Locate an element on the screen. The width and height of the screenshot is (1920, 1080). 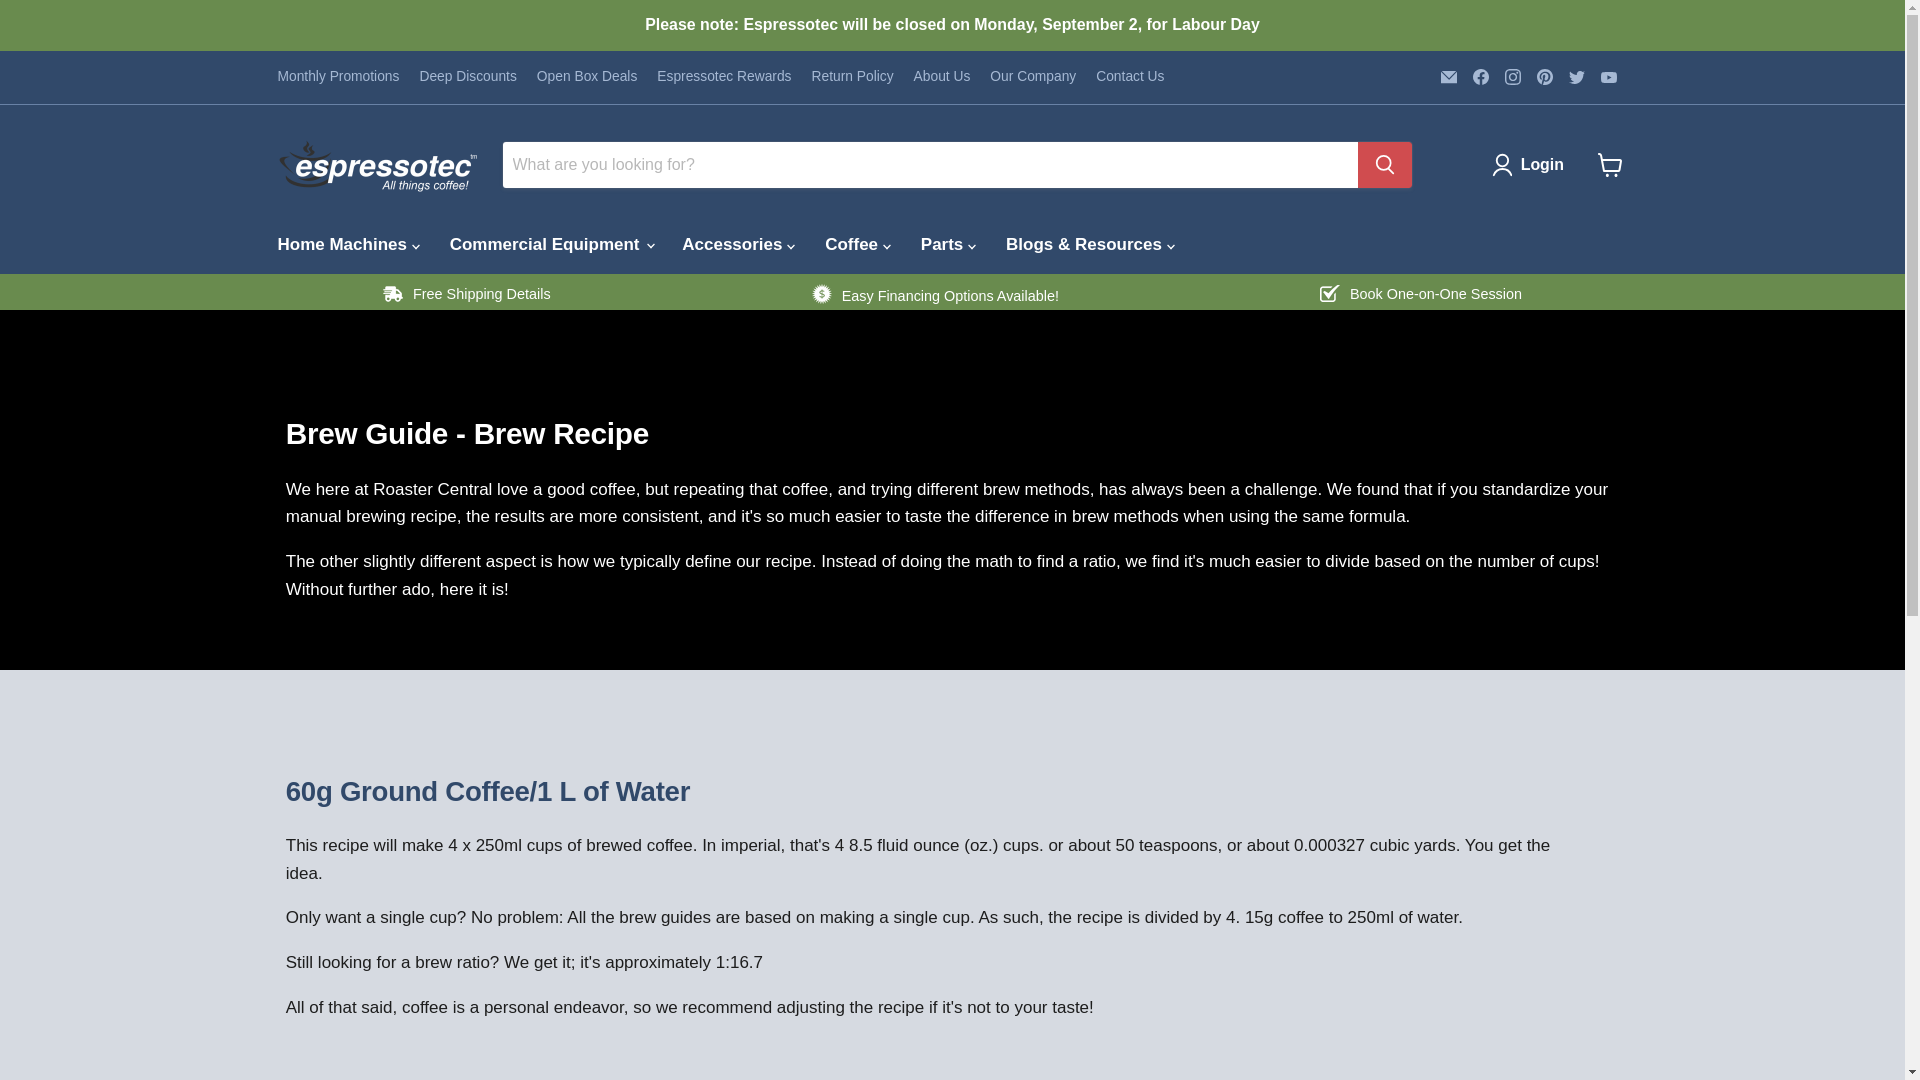
Return Policy is located at coordinates (853, 77).